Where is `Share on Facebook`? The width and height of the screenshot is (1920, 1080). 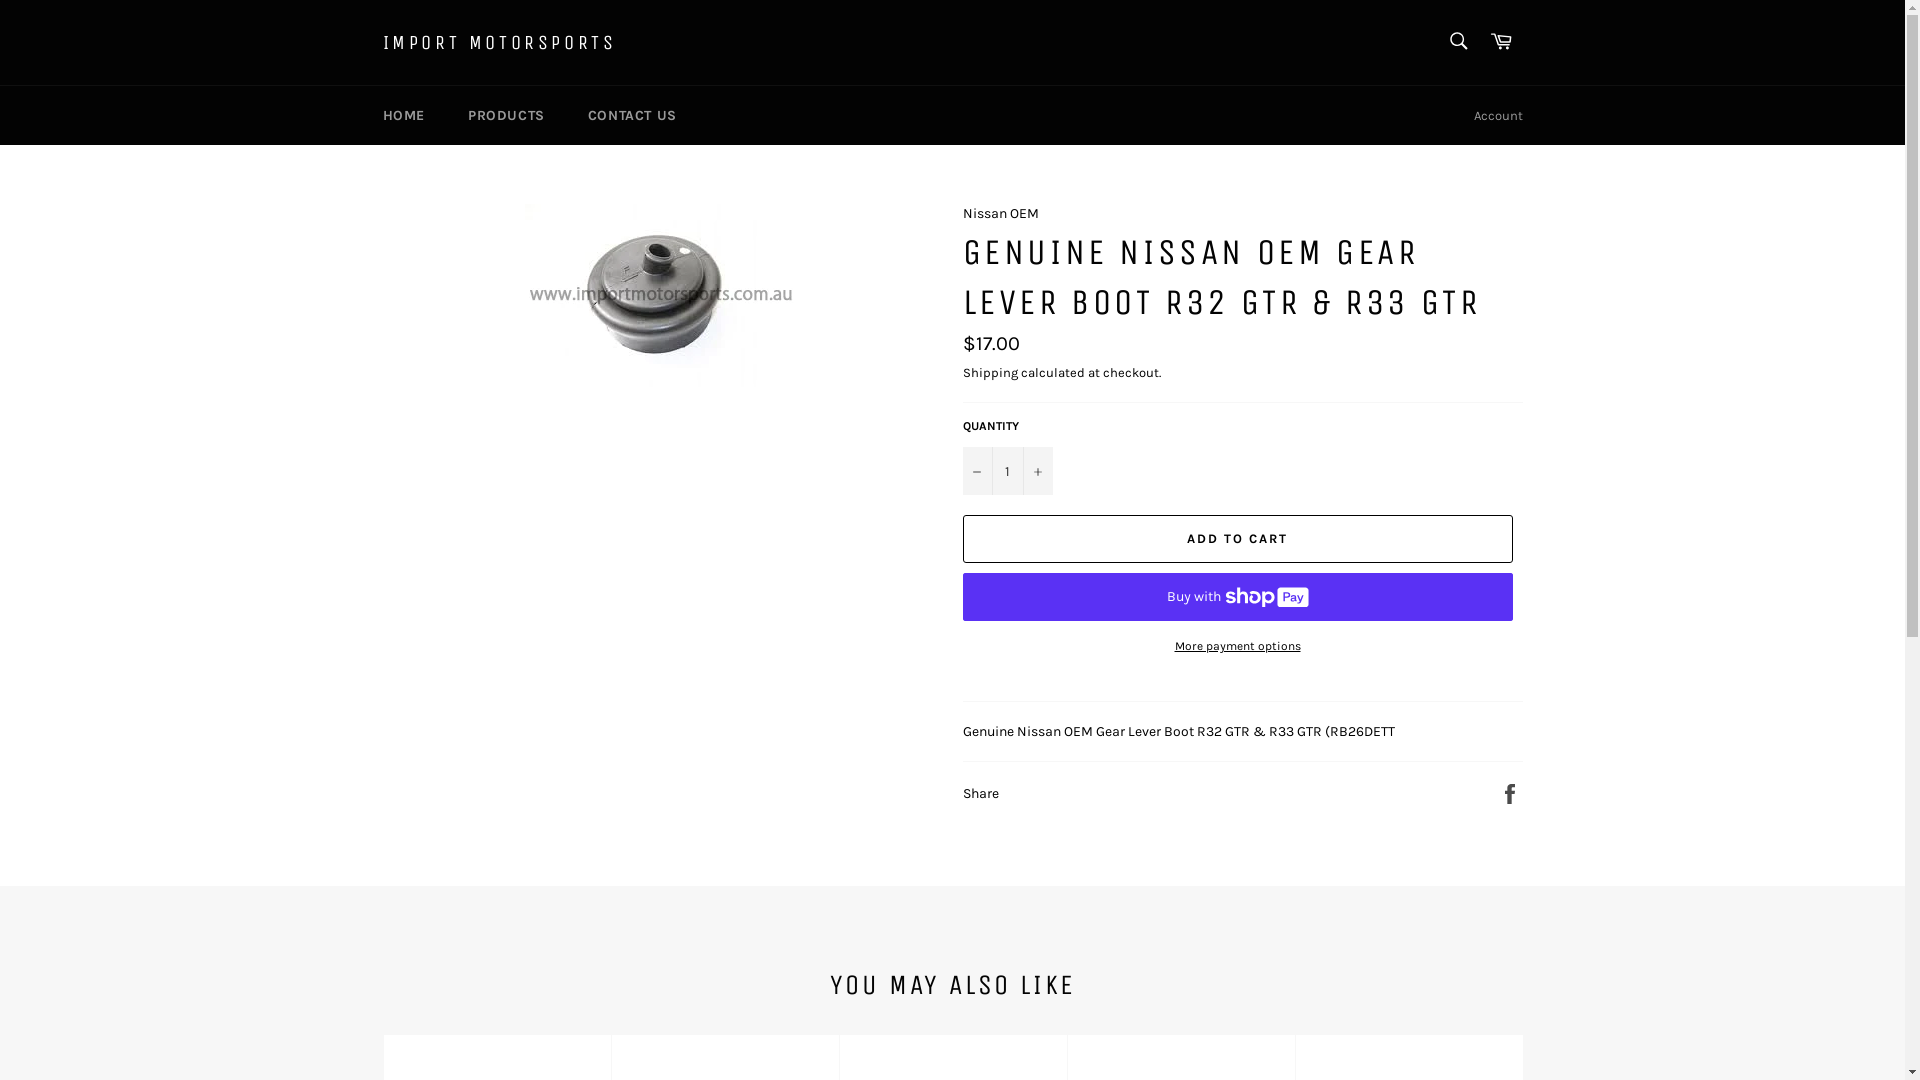 Share on Facebook is located at coordinates (1510, 792).